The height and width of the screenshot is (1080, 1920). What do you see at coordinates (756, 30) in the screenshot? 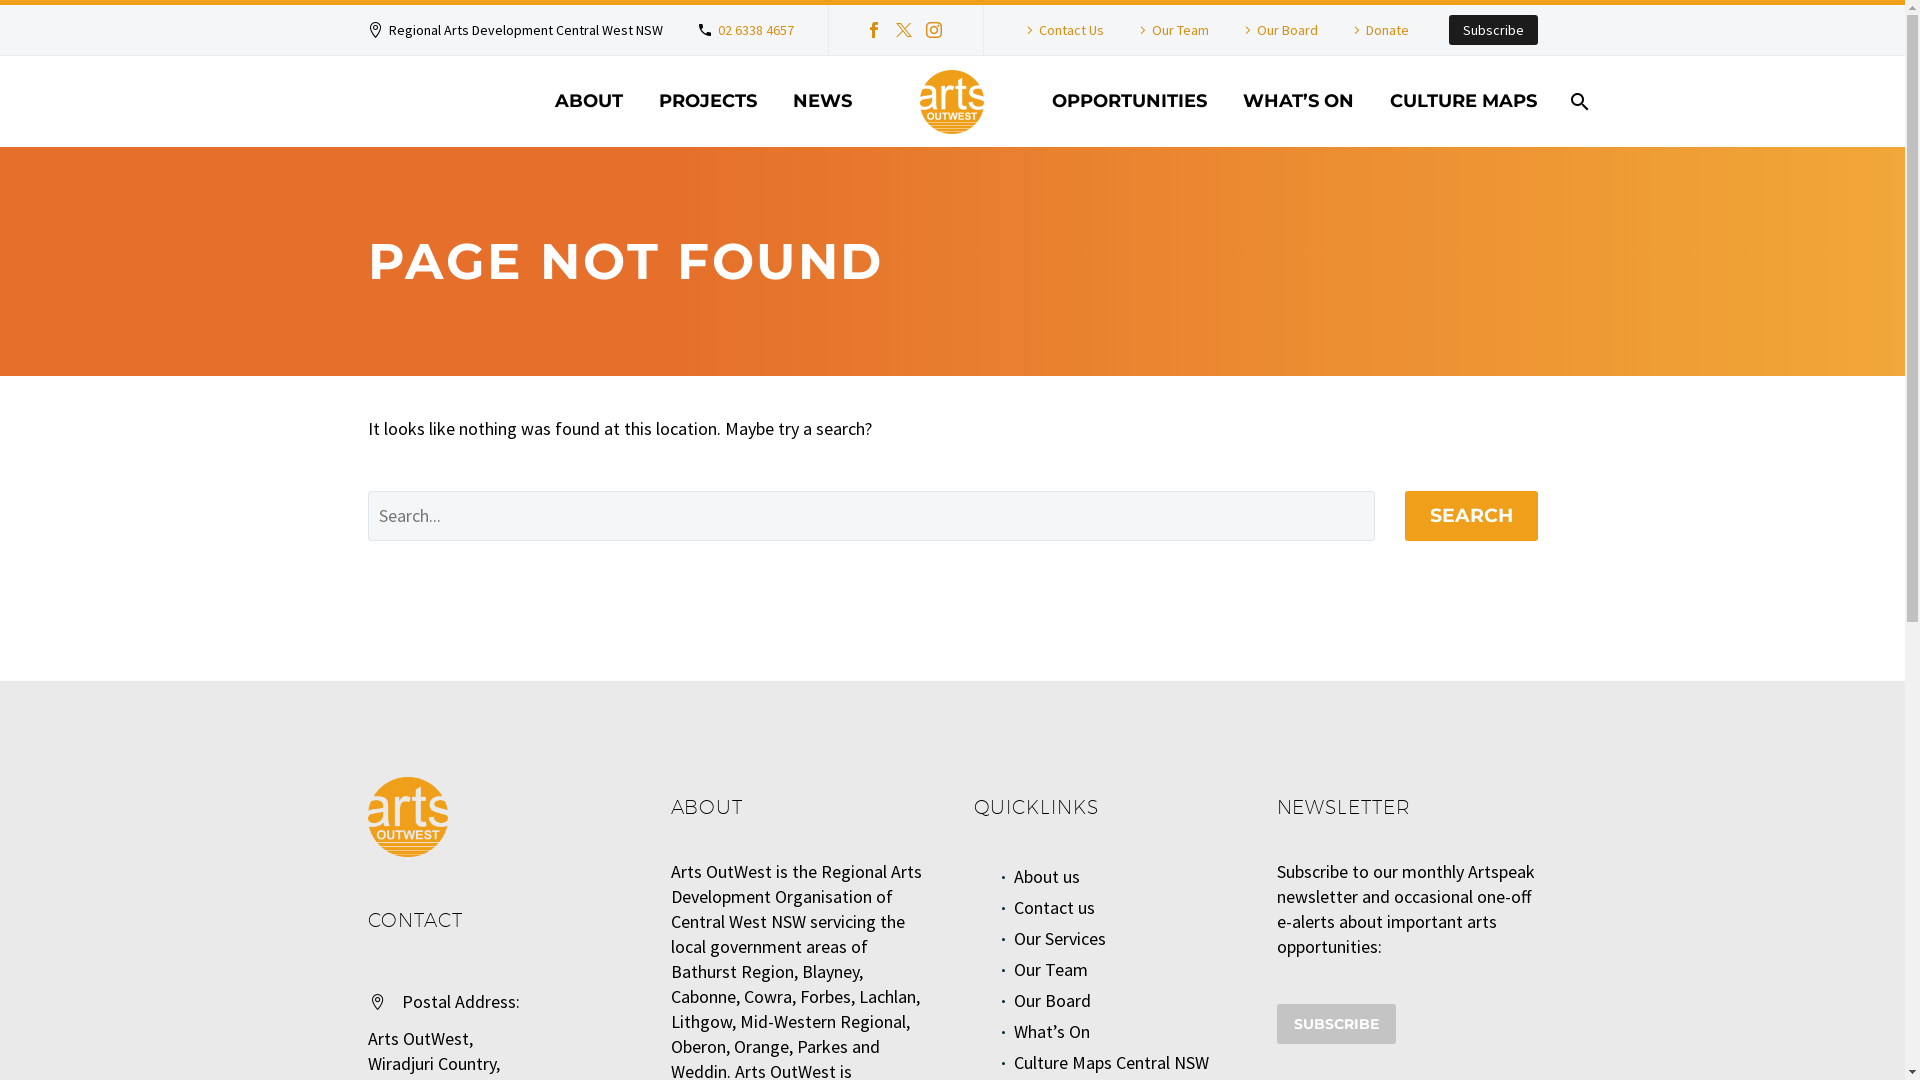
I see `02 6338 4657` at bounding box center [756, 30].